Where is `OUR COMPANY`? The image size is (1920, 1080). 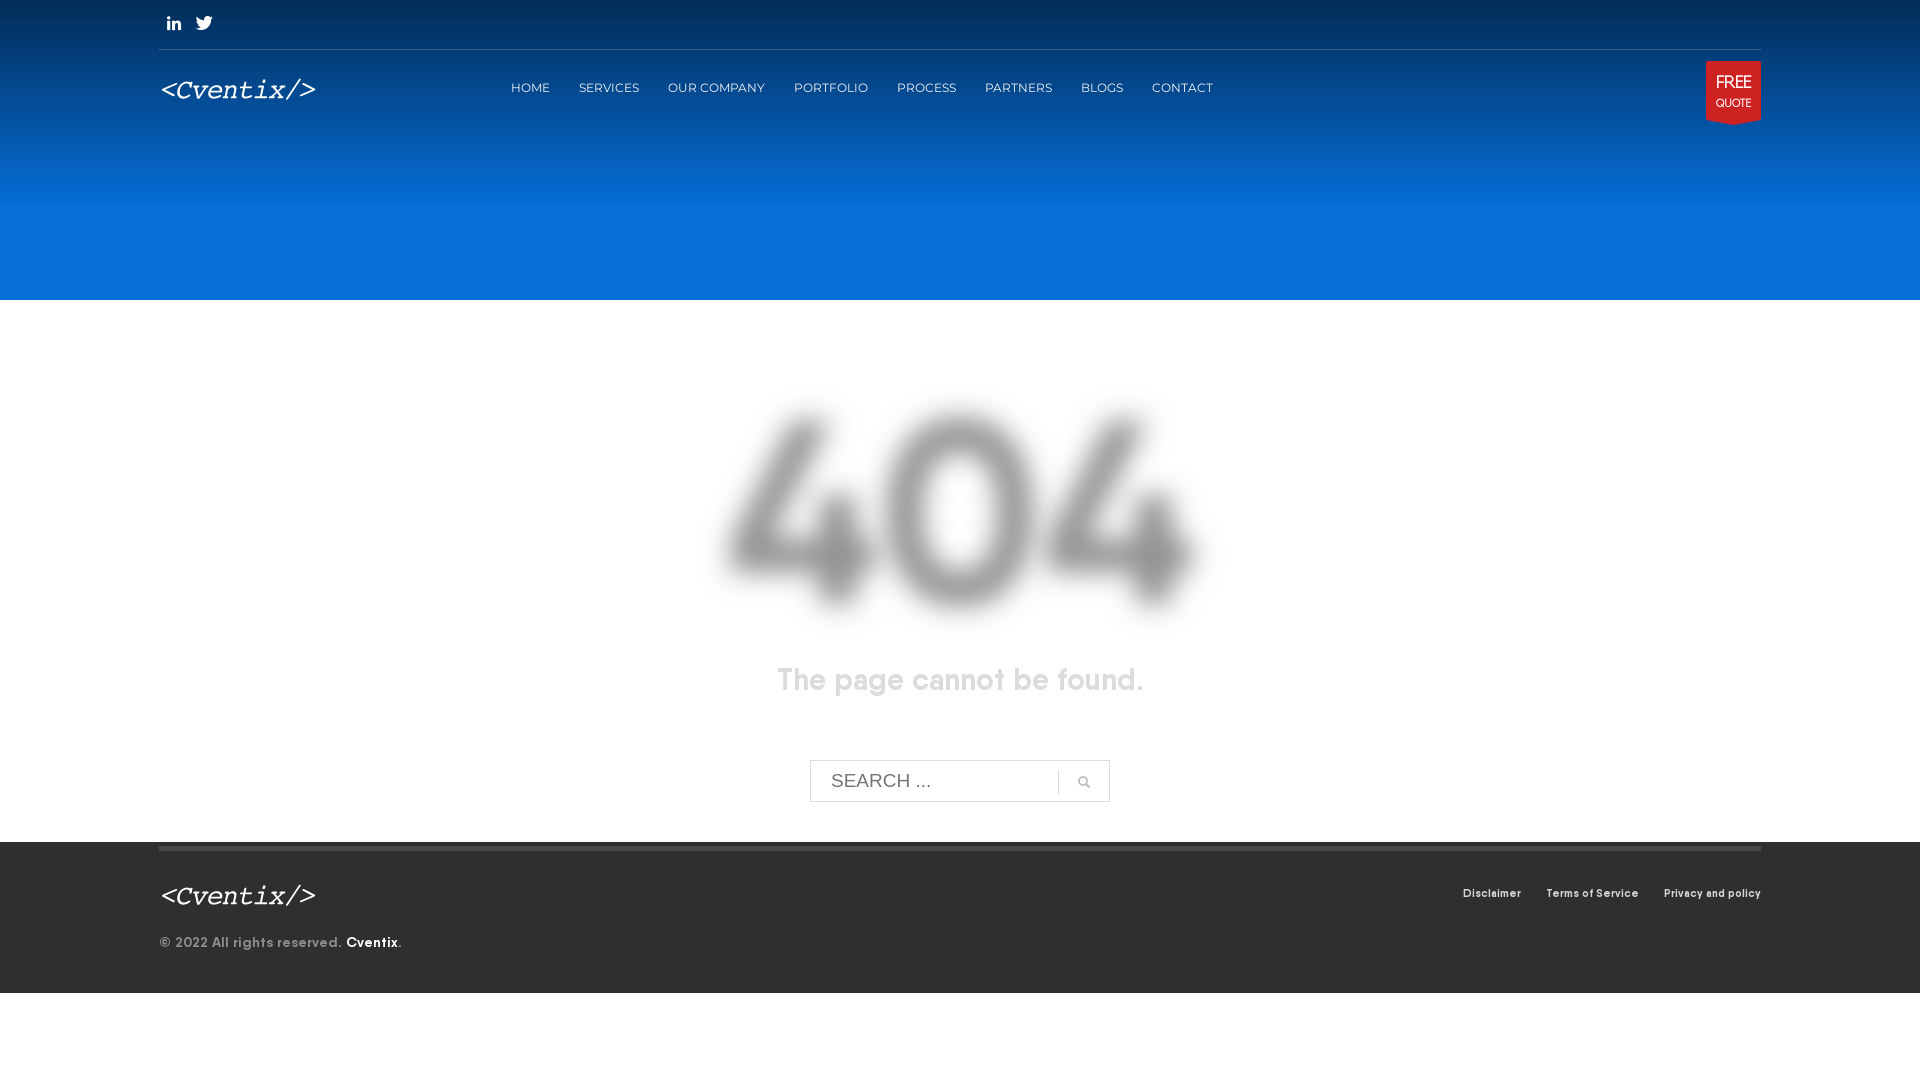 OUR COMPANY is located at coordinates (716, 87).